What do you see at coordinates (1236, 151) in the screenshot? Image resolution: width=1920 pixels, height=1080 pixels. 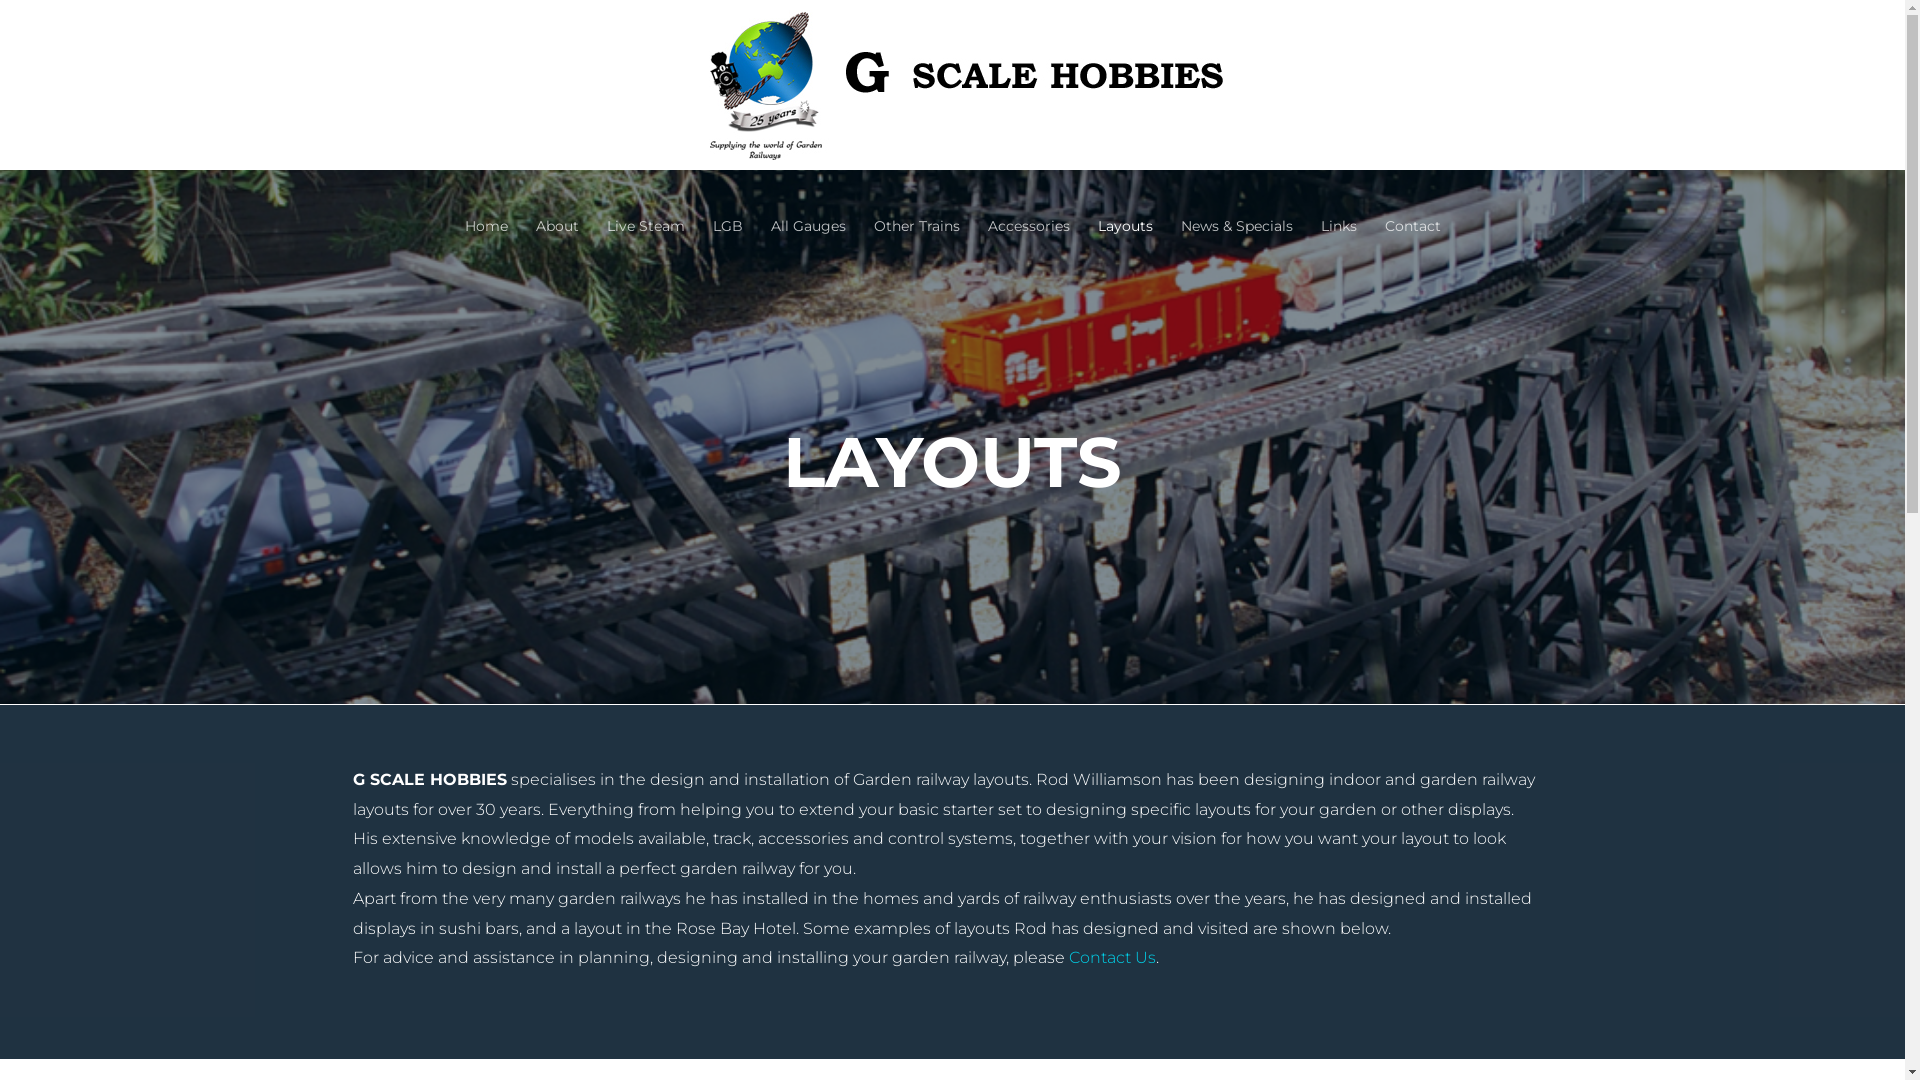 I see `News & Specials` at bounding box center [1236, 151].